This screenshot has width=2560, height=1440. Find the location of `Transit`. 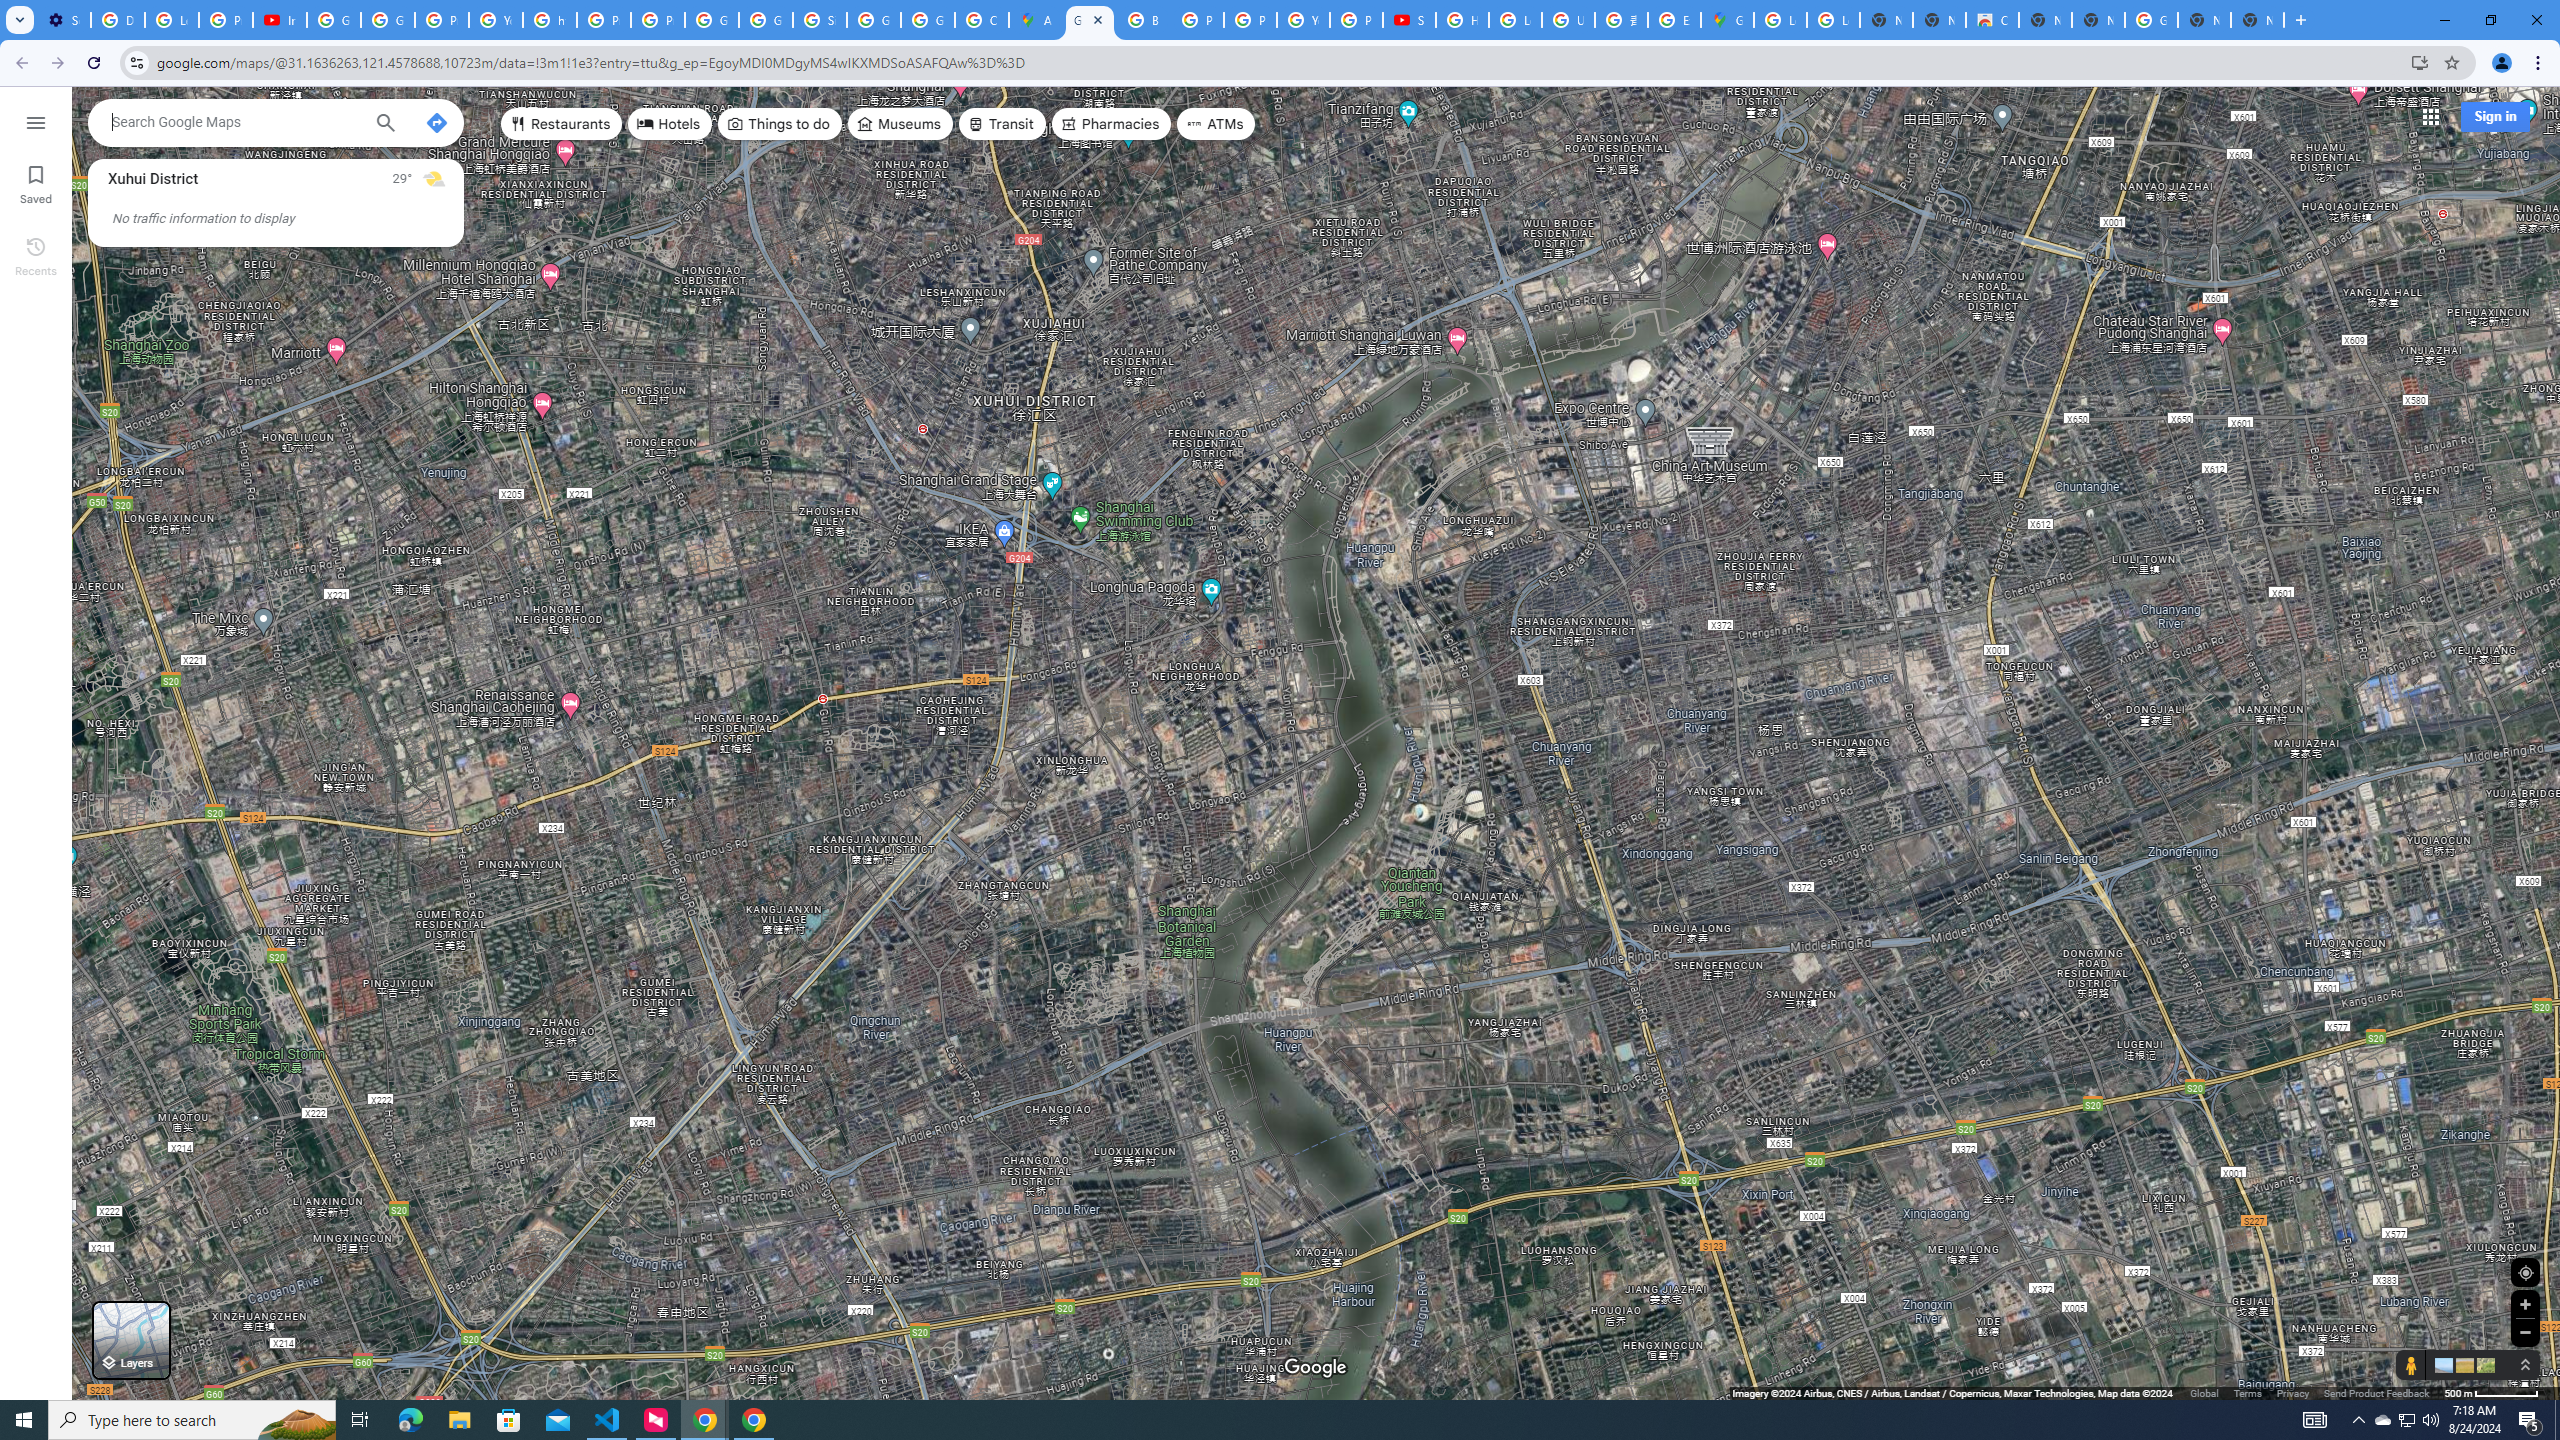

Transit is located at coordinates (1002, 124).